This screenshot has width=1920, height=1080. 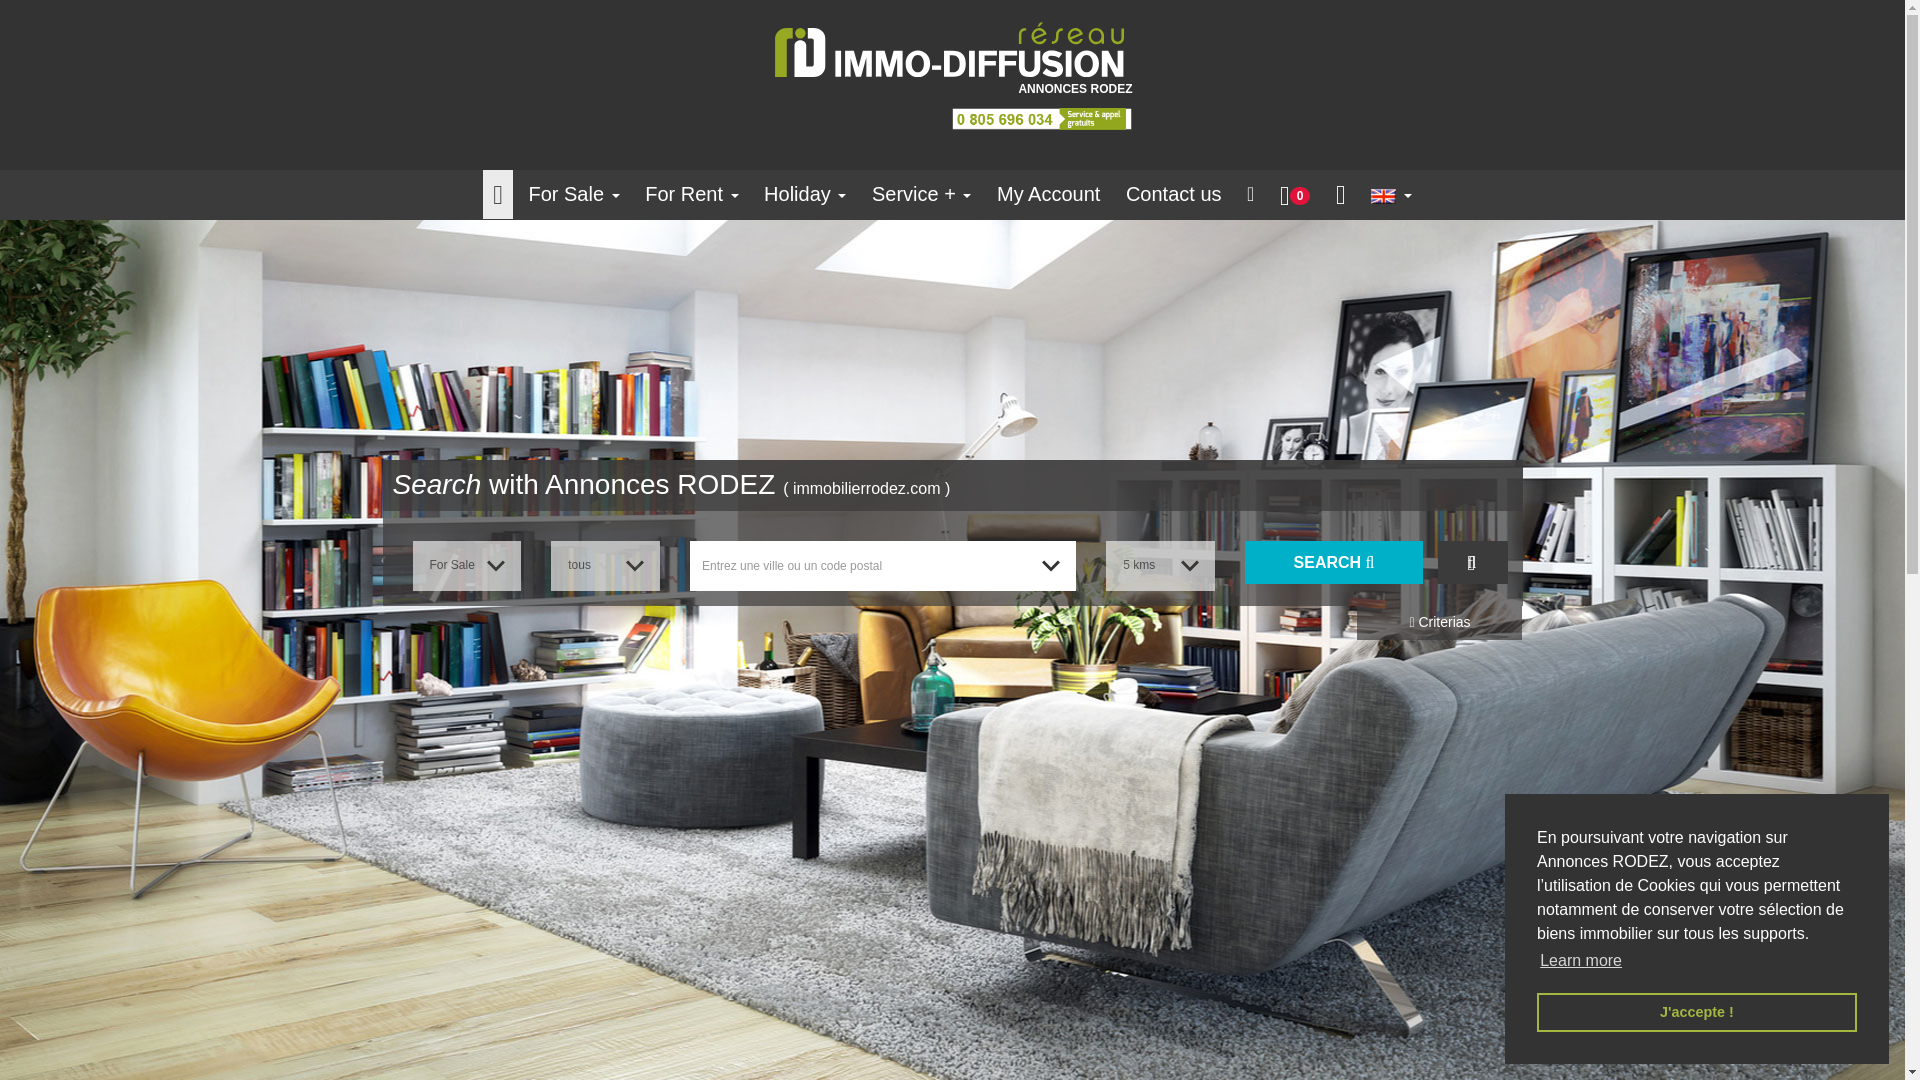 What do you see at coordinates (1440, 622) in the screenshot?
I see `Criterias` at bounding box center [1440, 622].